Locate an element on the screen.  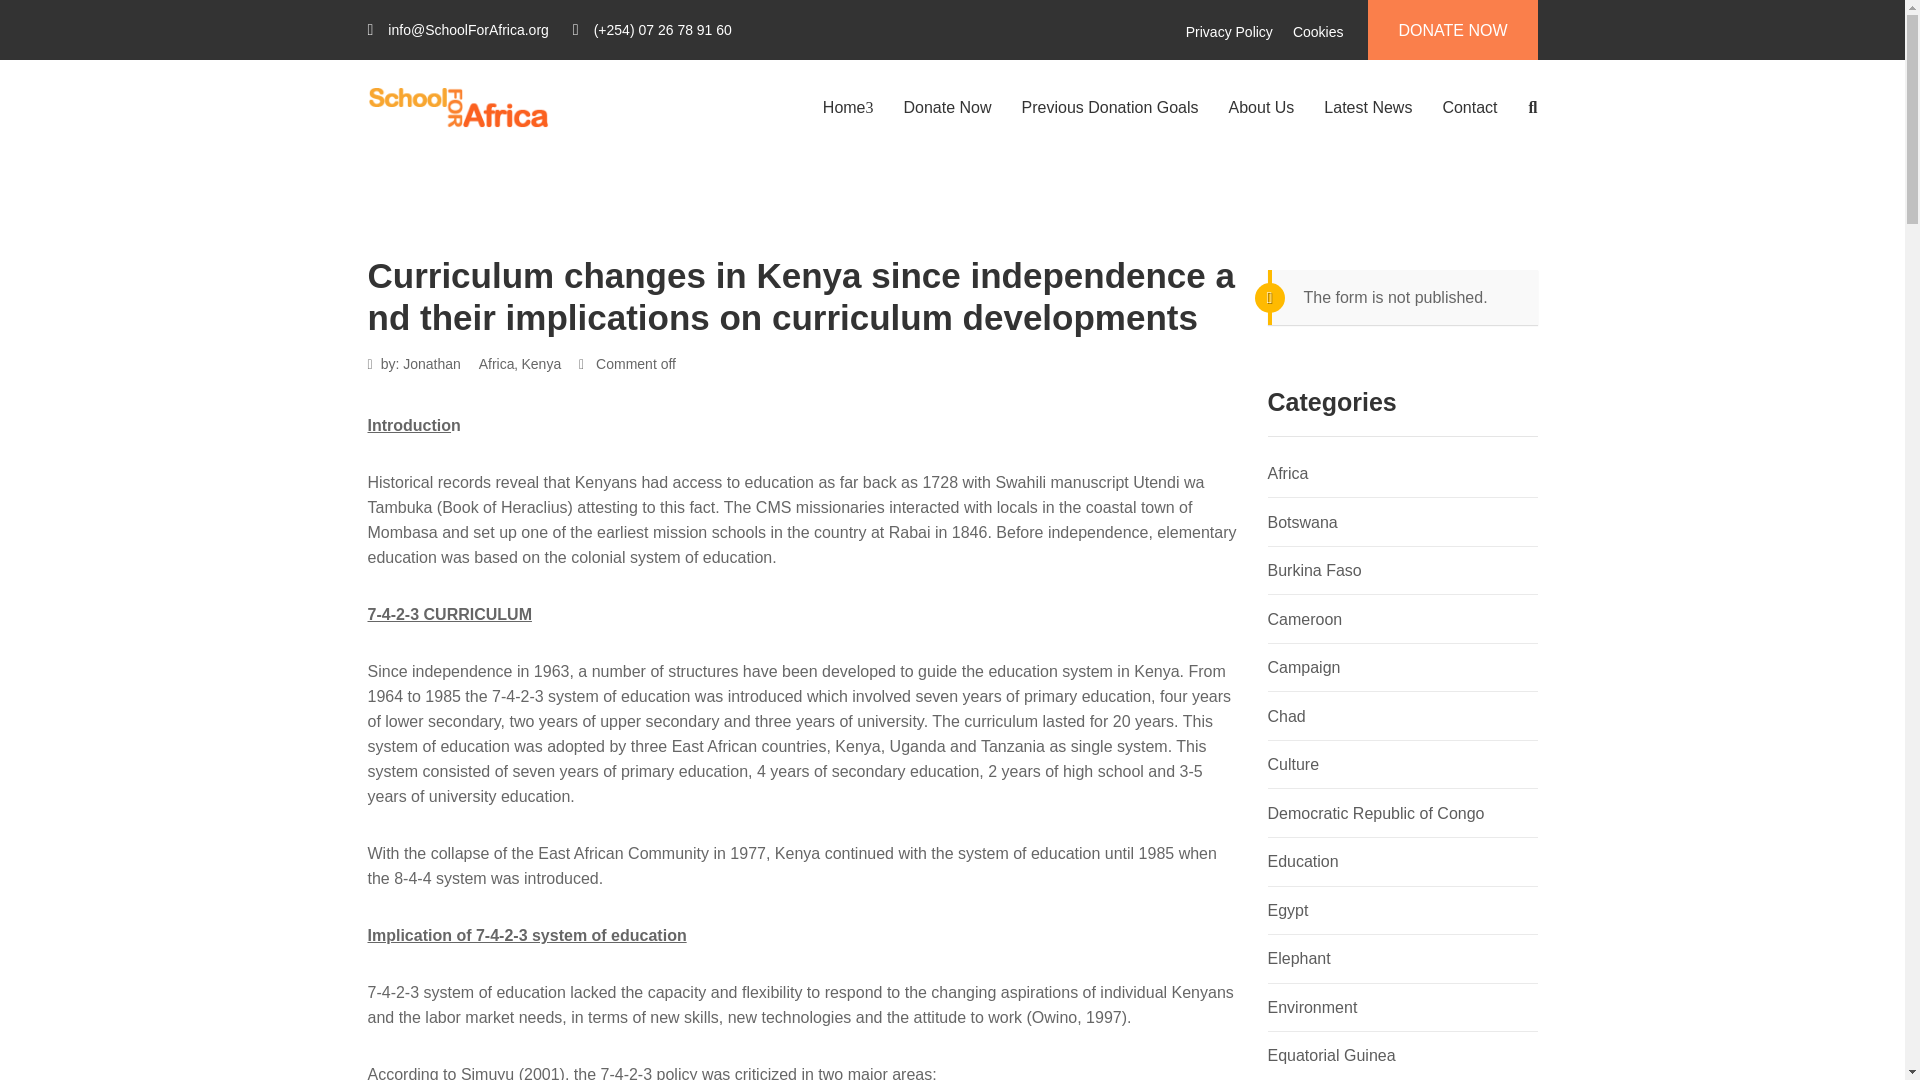
Elephant is located at coordinates (1298, 958).